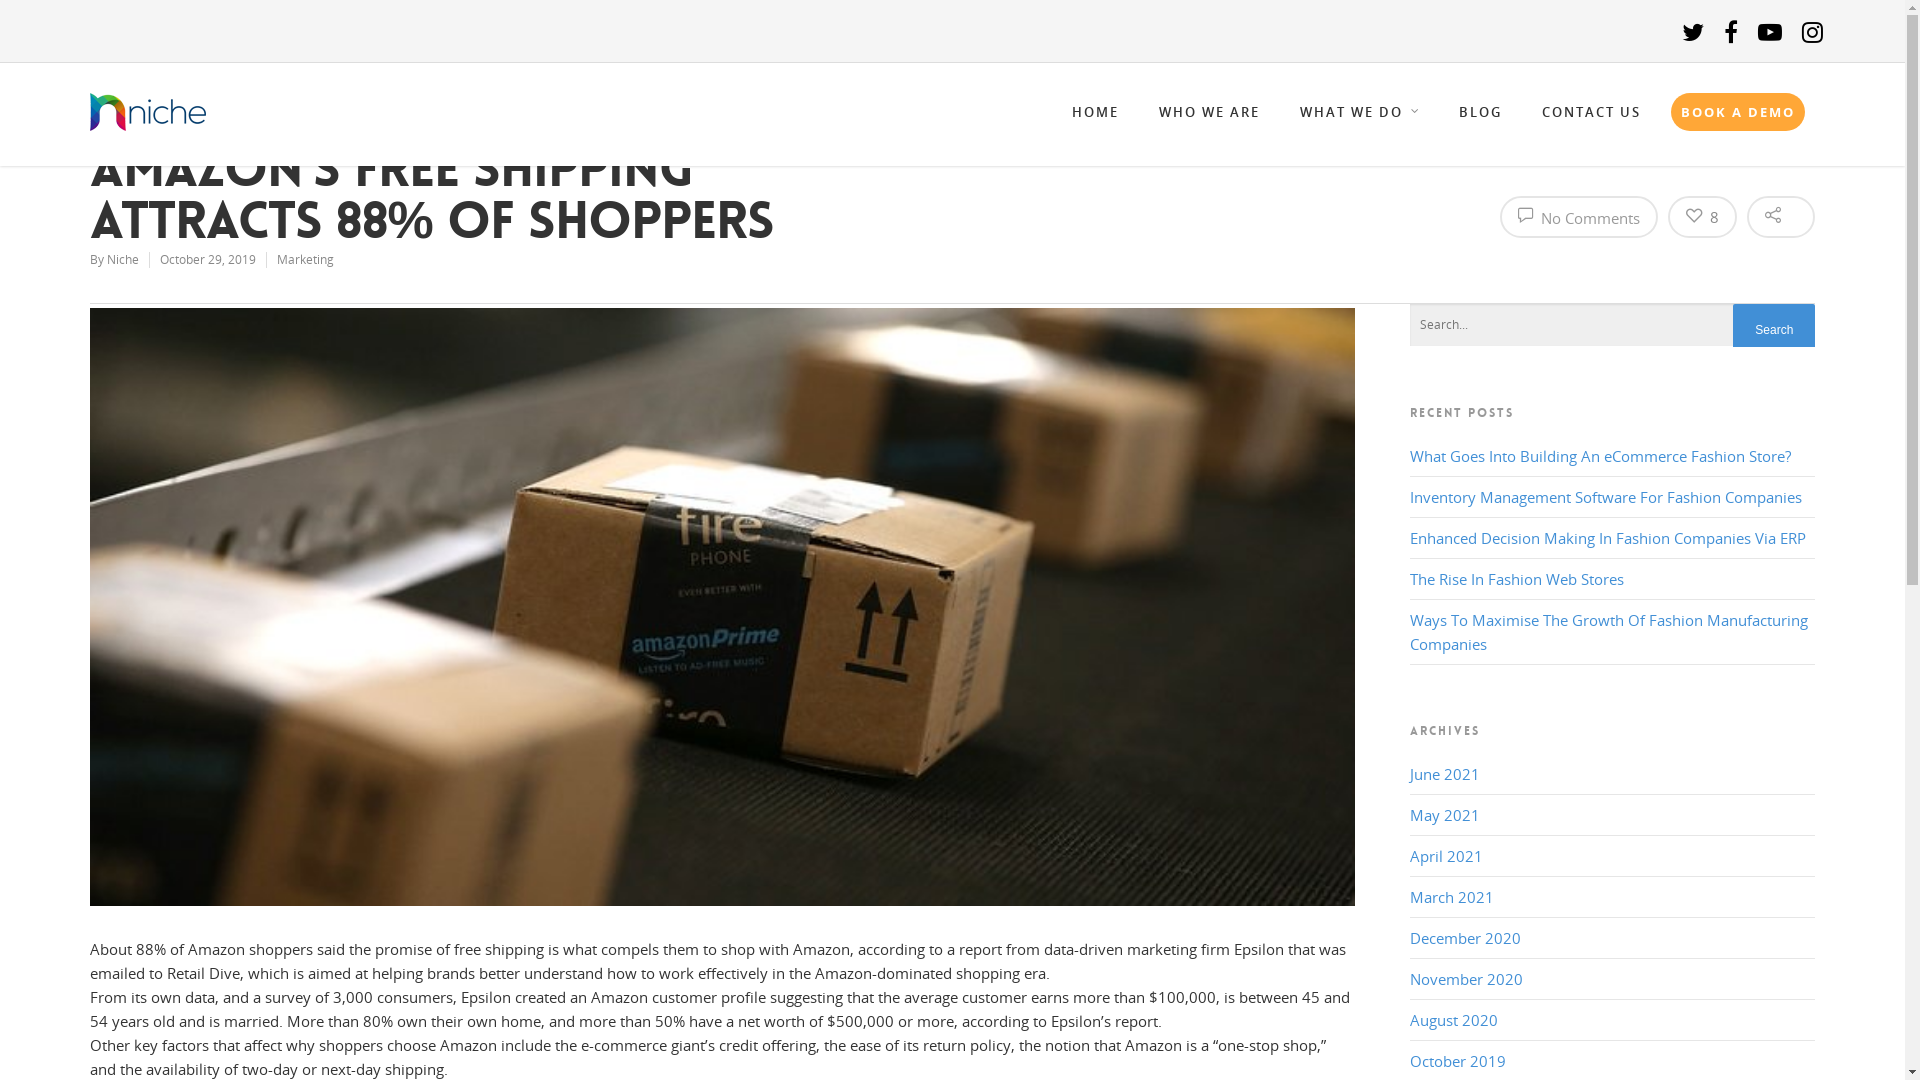 Image resolution: width=1920 pixels, height=1080 pixels. What do you see at coordinates (1480, 120) in the screenshot?
I see `BLOG` at bounding box center [1480, 120].